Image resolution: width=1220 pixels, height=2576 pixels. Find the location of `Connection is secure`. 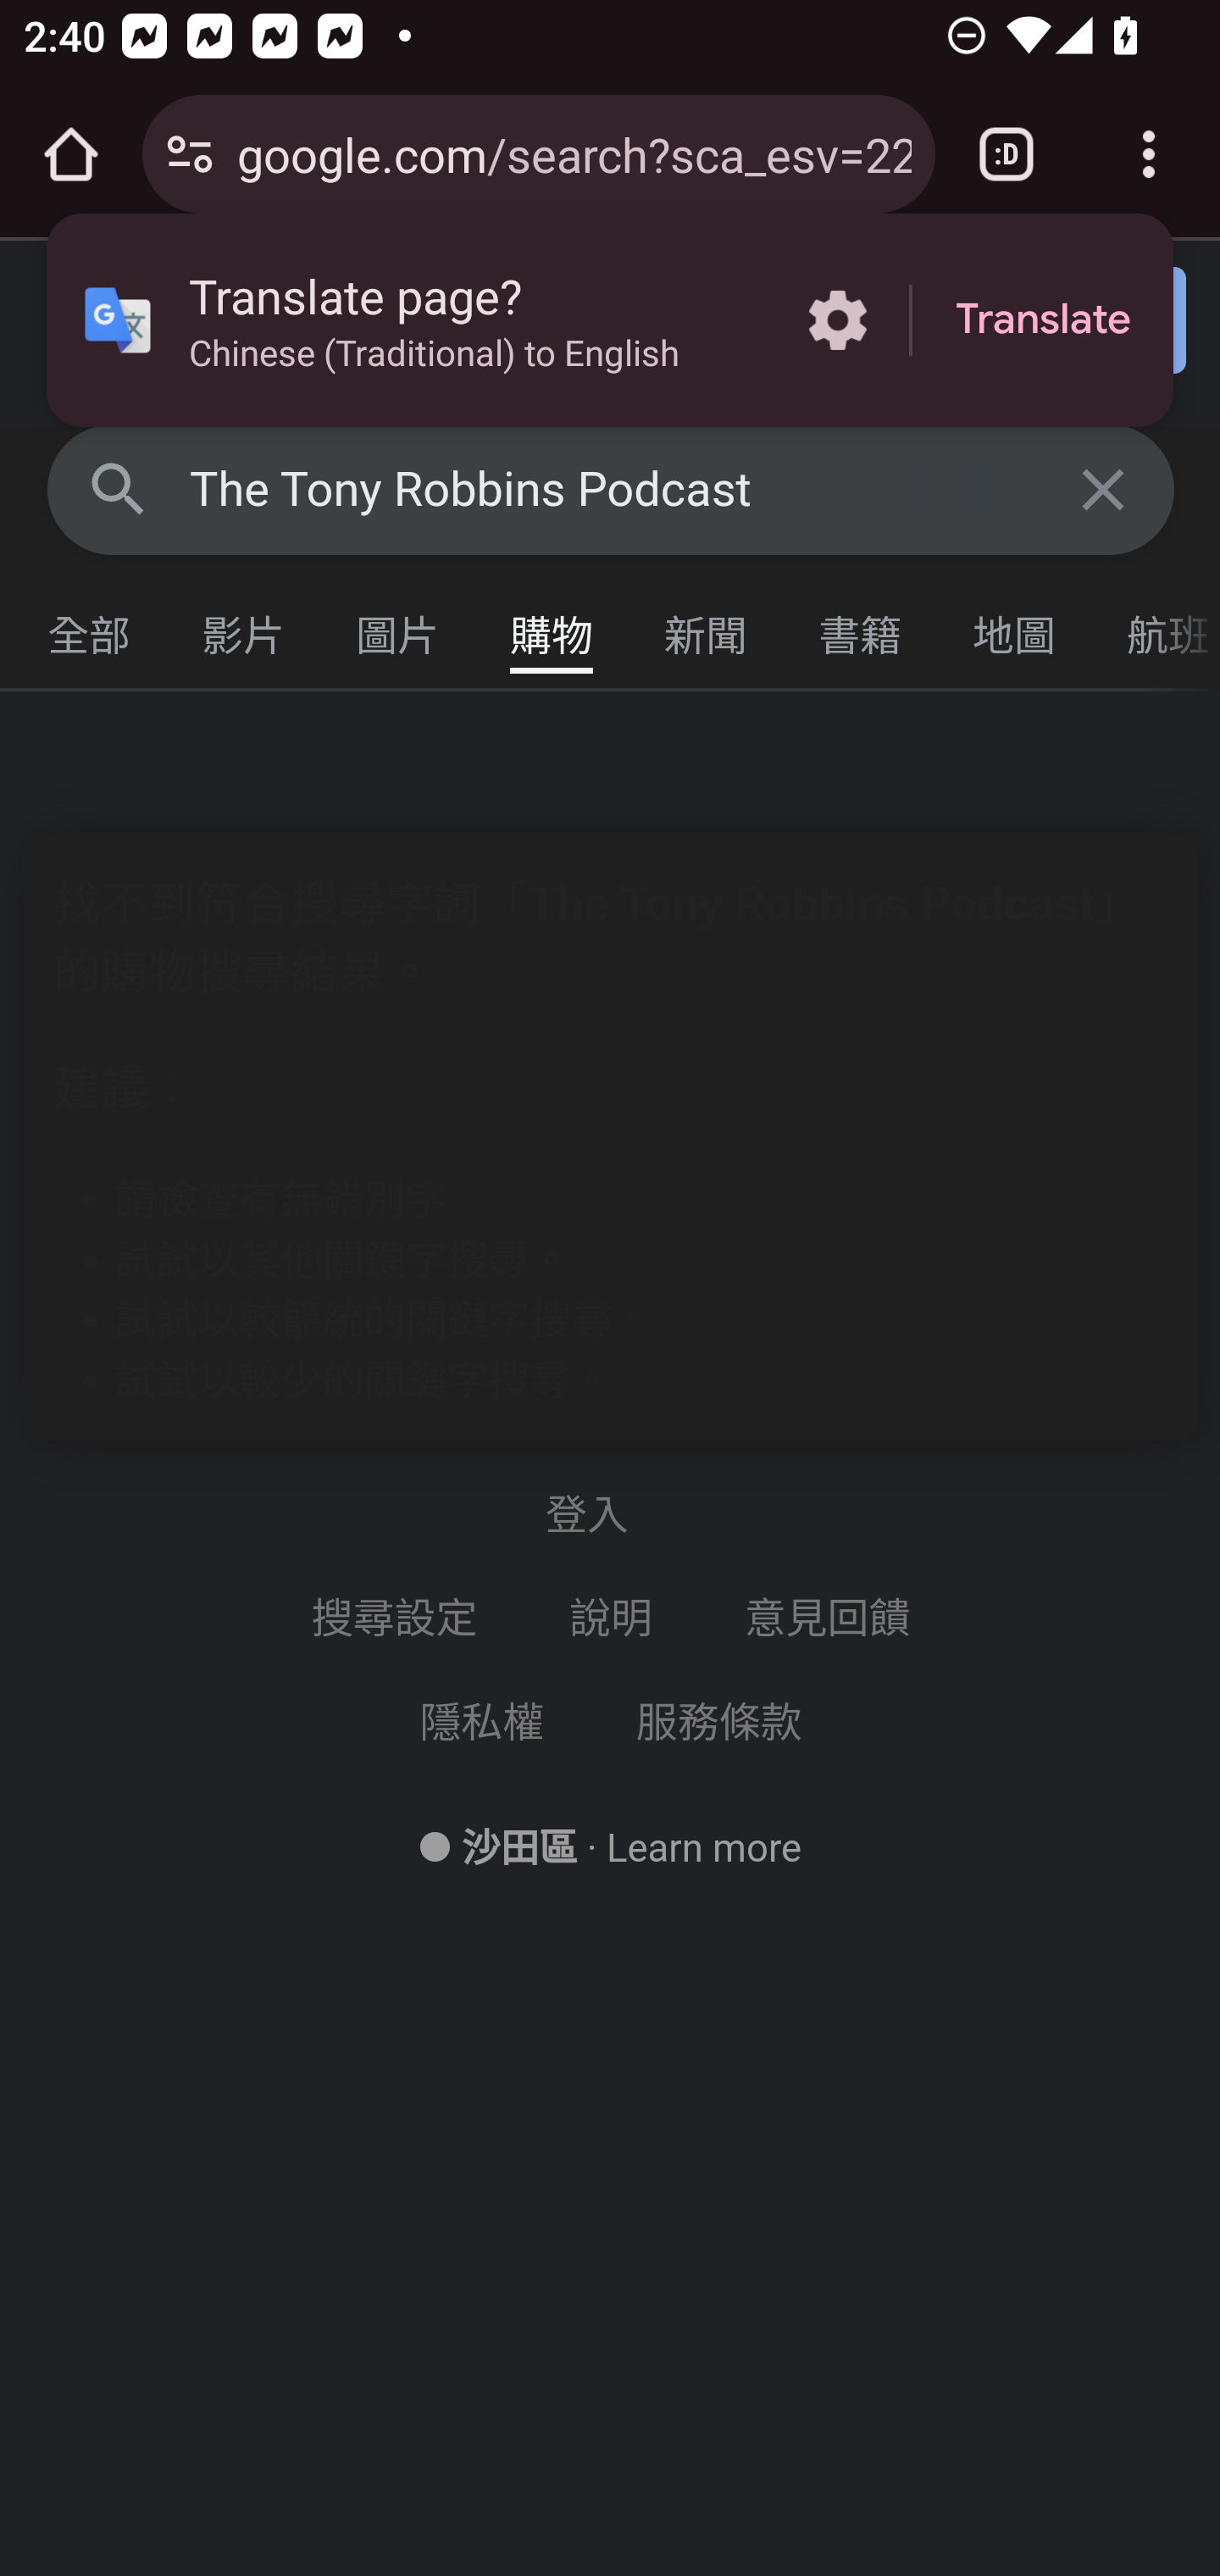

Connection is secure is located at coordinates (190, 154).